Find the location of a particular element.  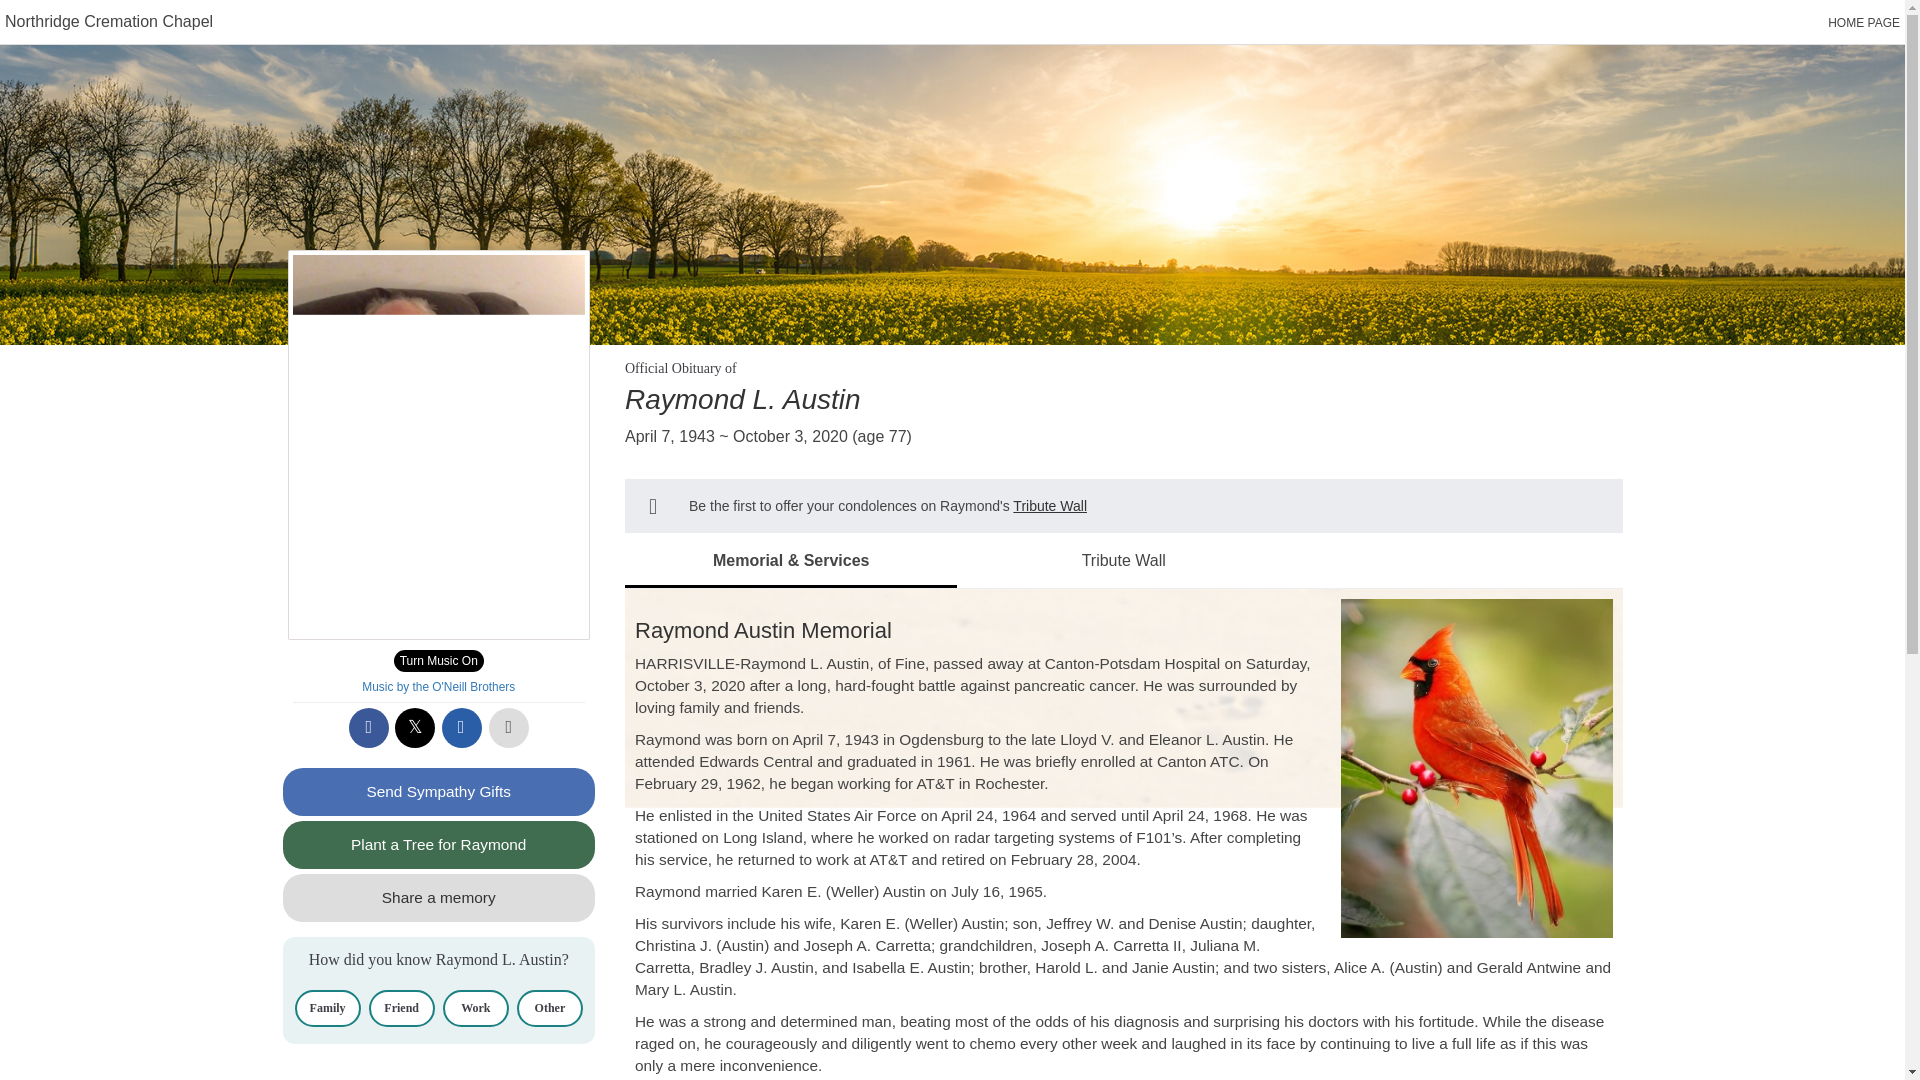

Music by the O'Neill Brothers is located at coordinates (438, 687).